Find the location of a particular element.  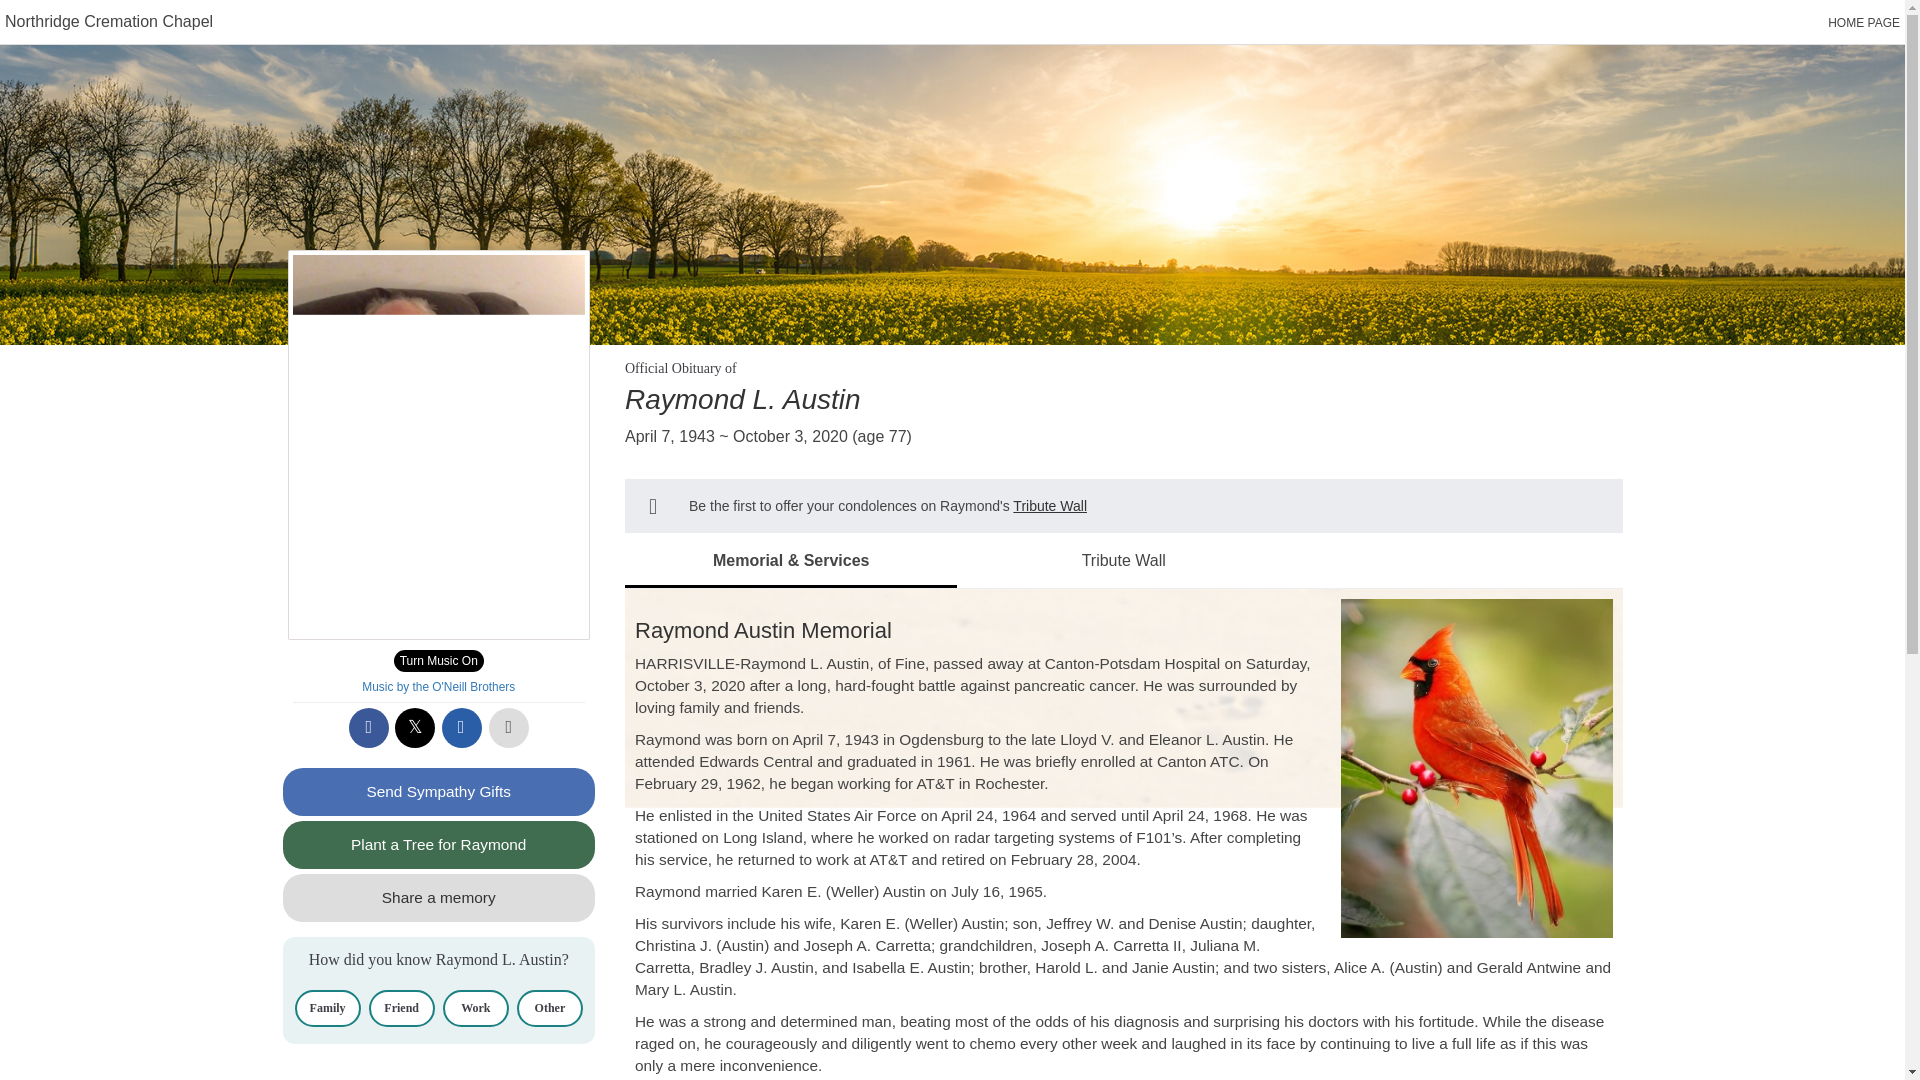

Music by the O'Neill Brothers is located at coordinates (438, 687).